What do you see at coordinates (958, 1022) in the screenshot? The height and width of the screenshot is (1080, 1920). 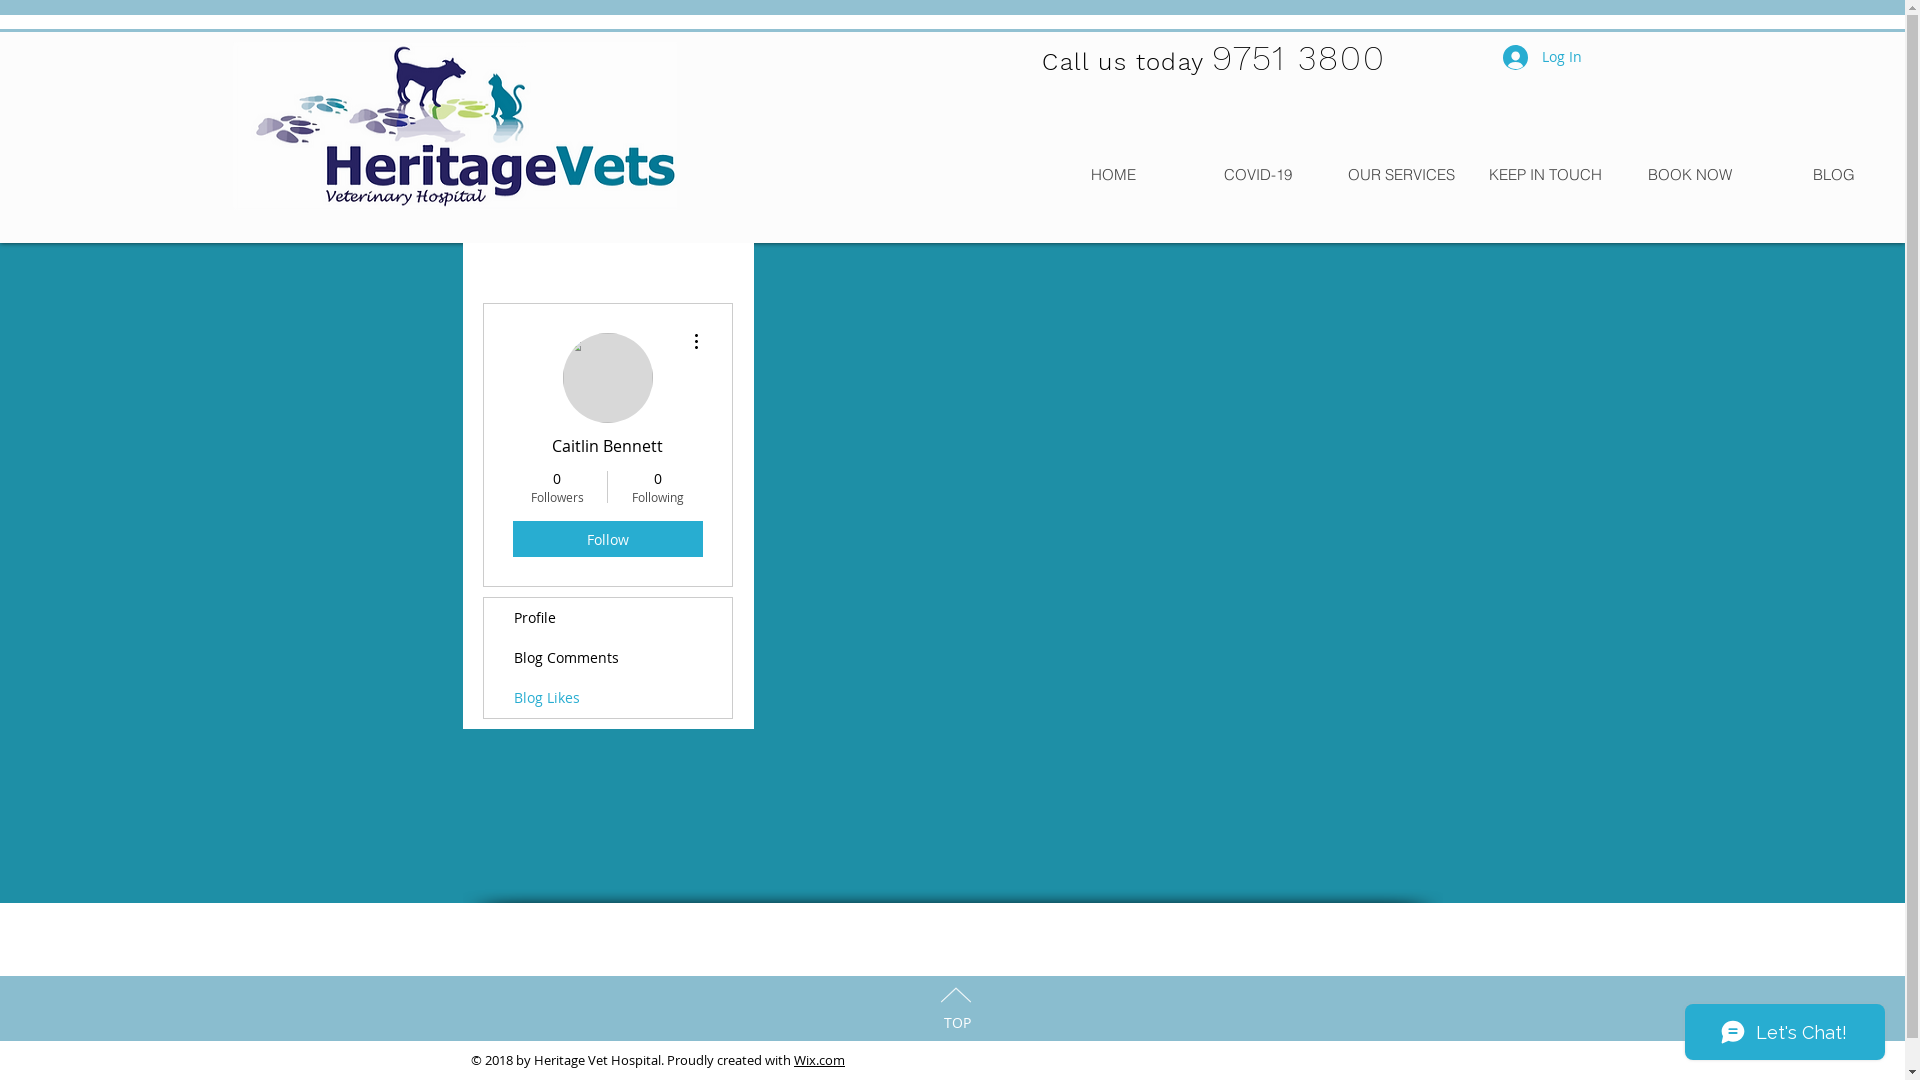 I see `TOP` at bounding box center [958, 1022].